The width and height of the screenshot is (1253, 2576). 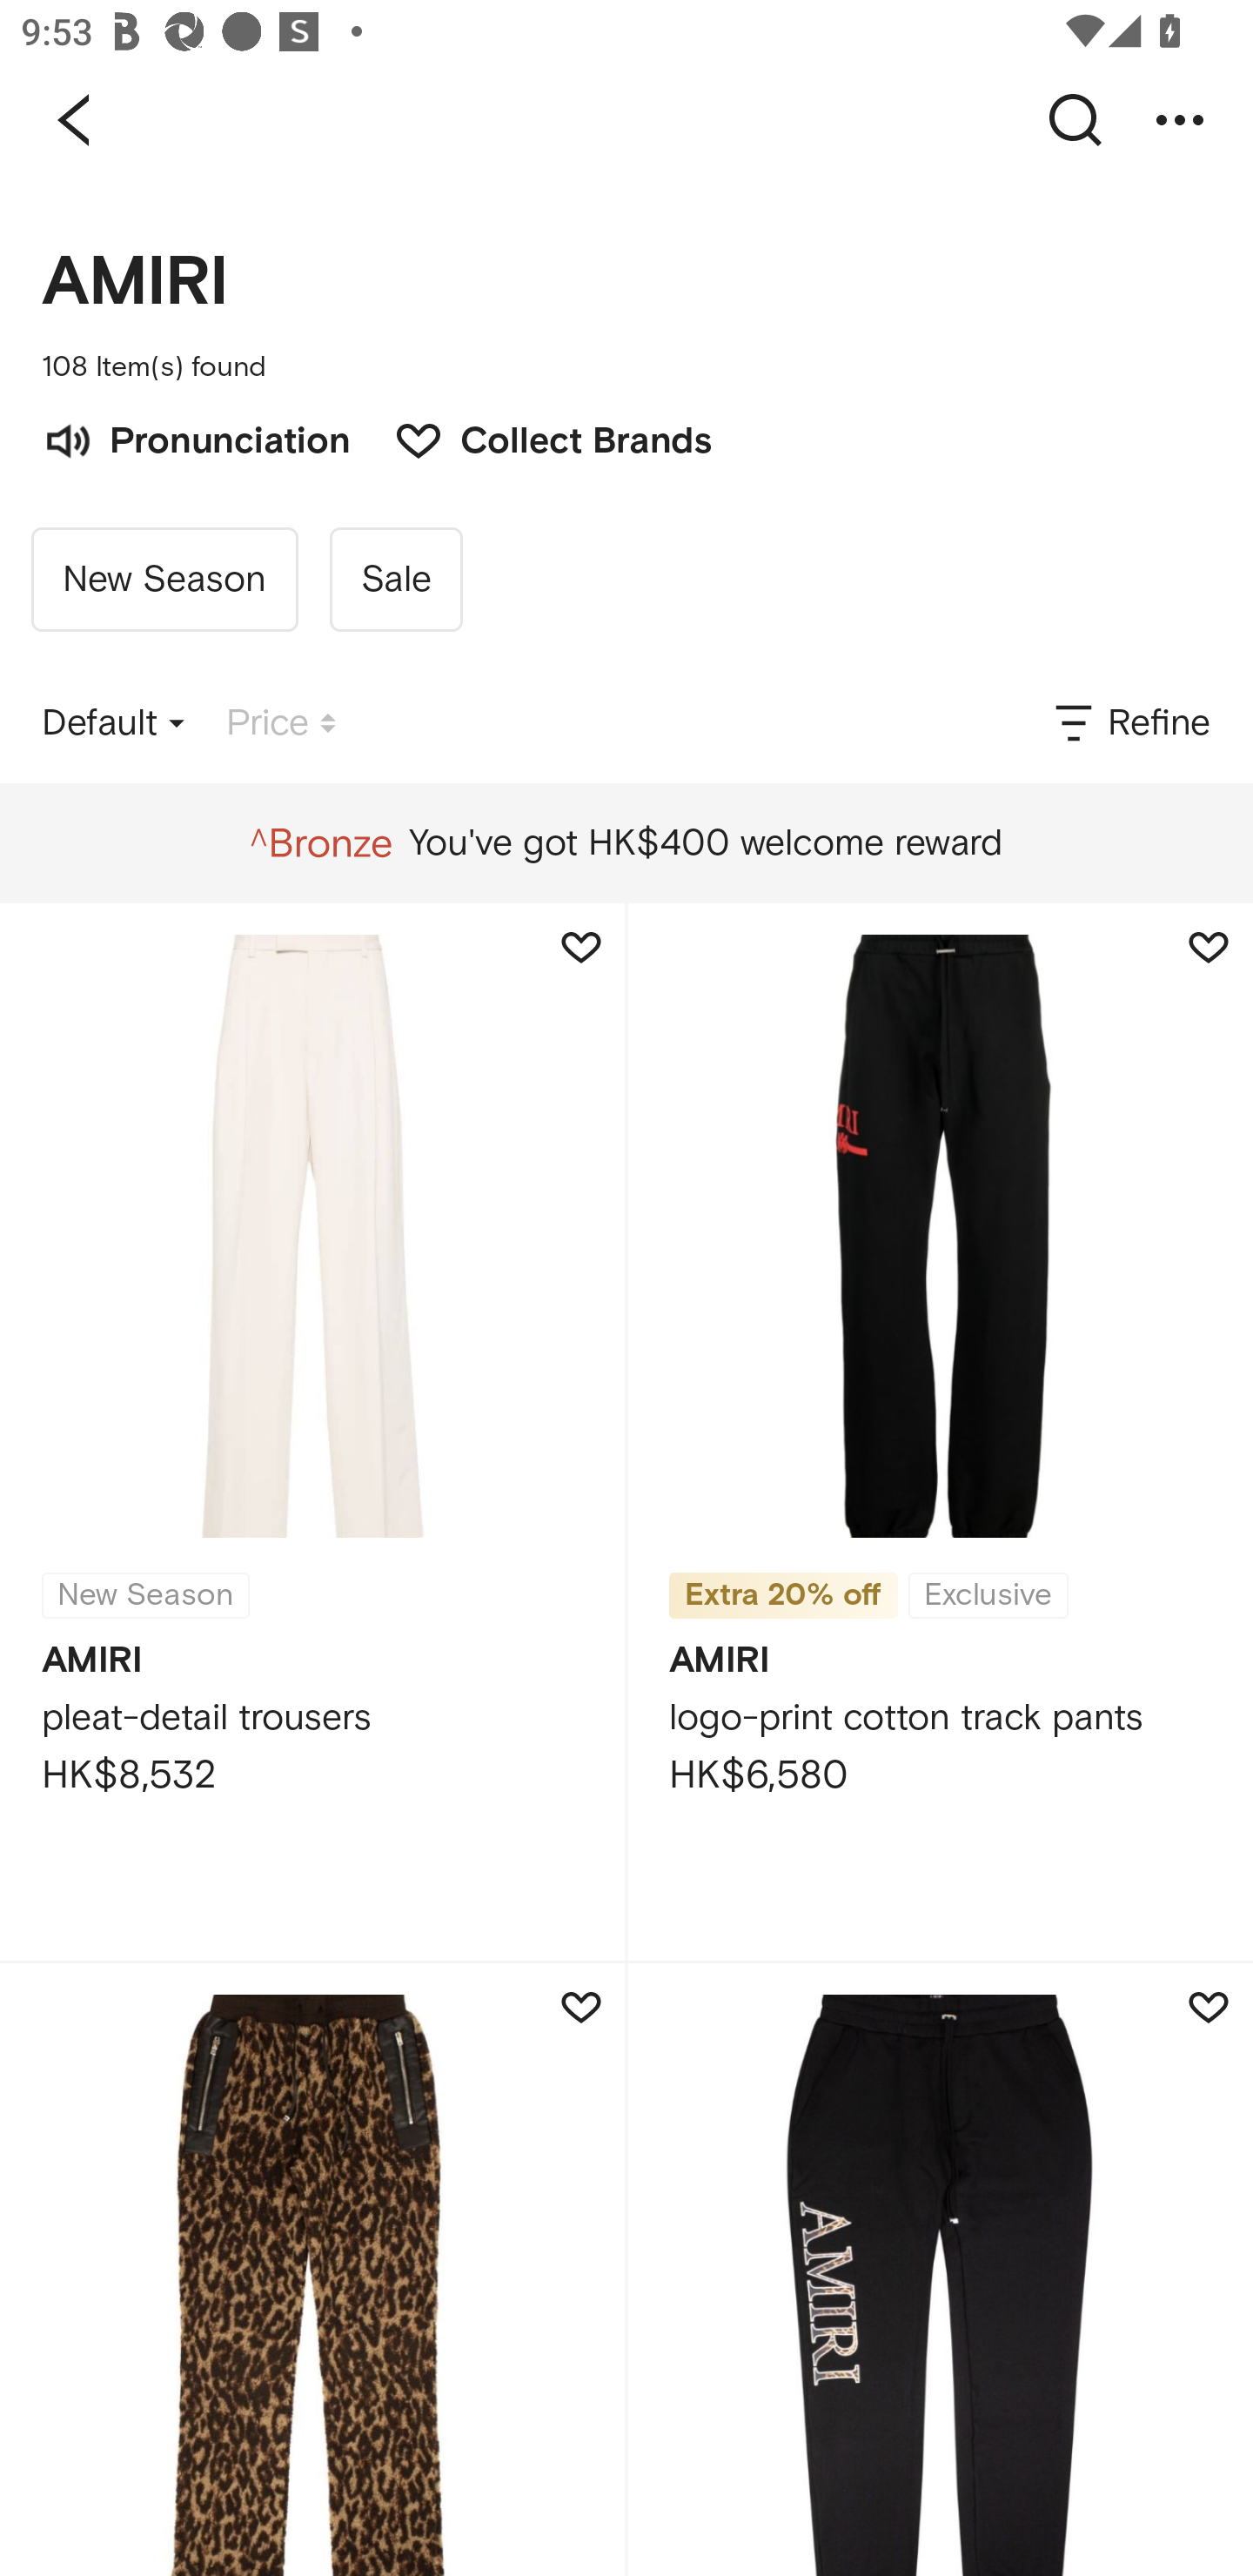 I want to click on Sale, so click(x=395, y=580).